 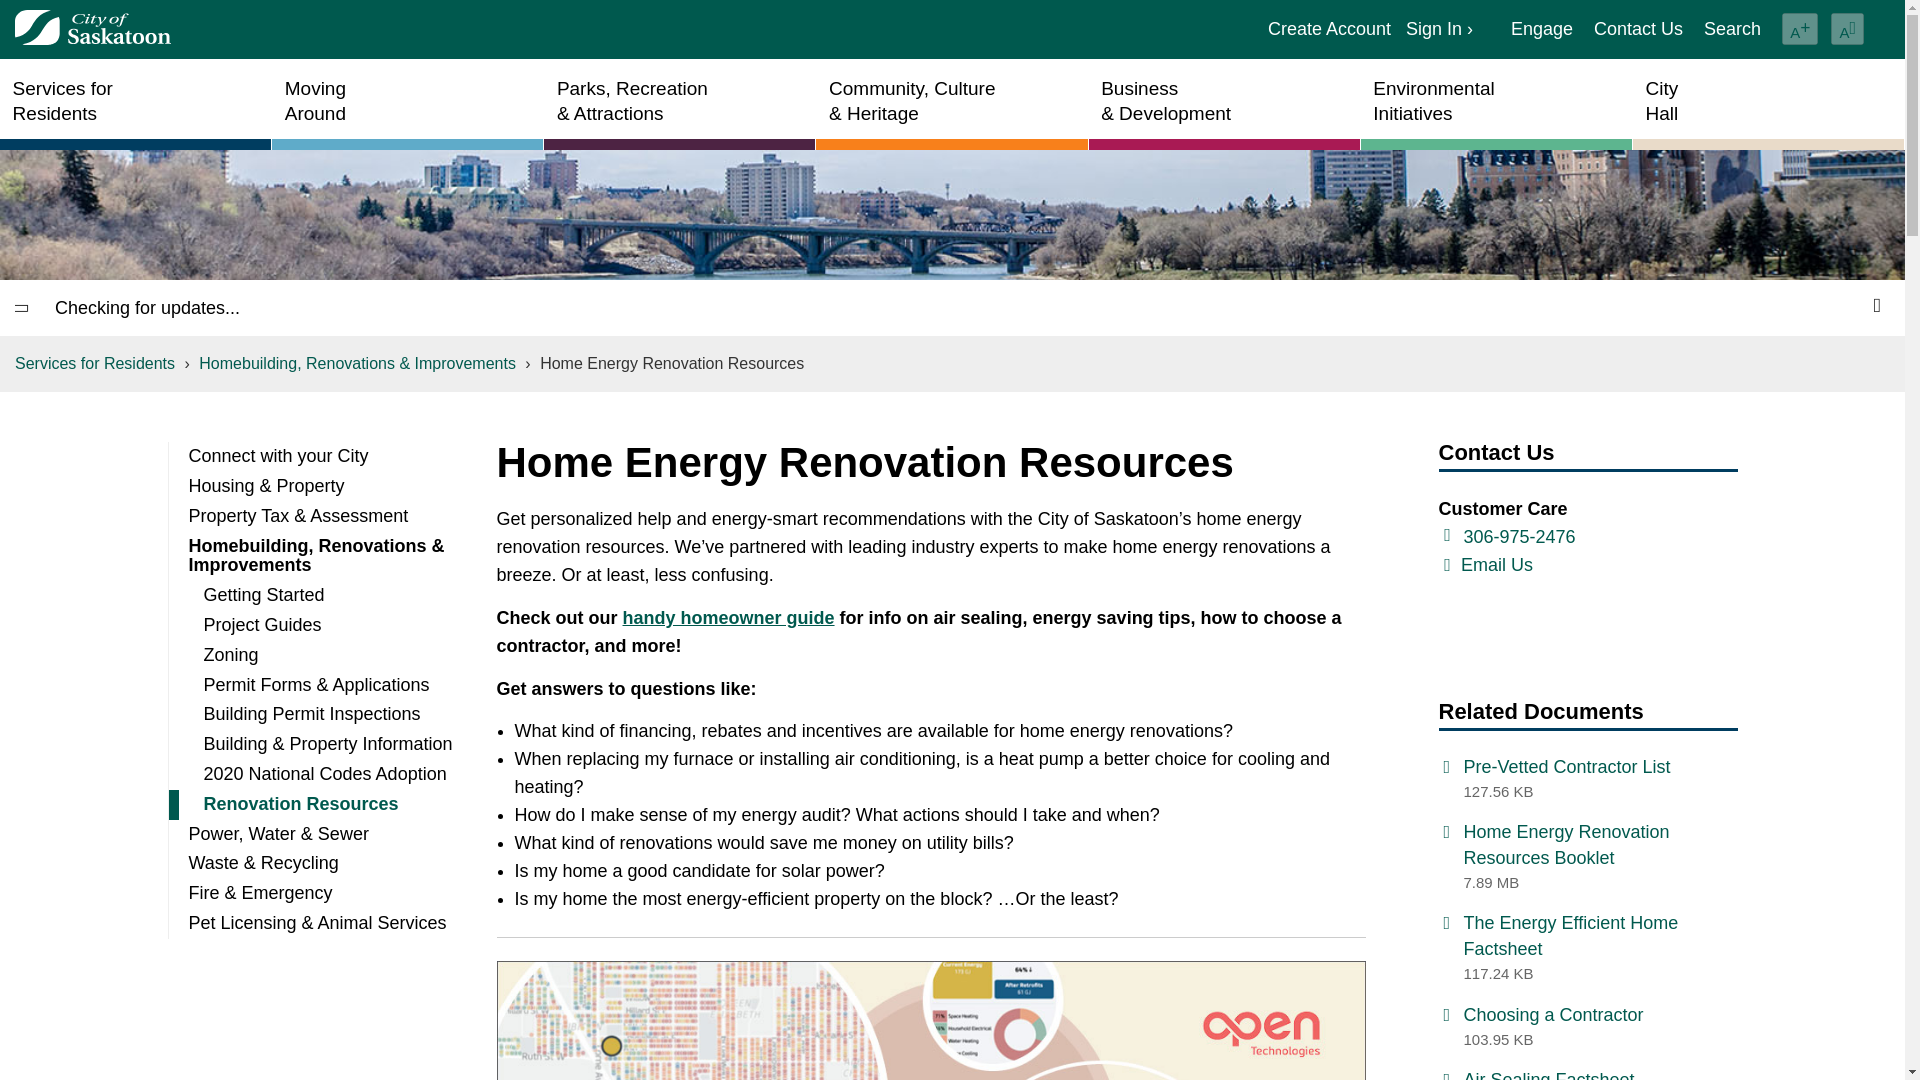 I want to click on A, so click(x=1848, y=28).